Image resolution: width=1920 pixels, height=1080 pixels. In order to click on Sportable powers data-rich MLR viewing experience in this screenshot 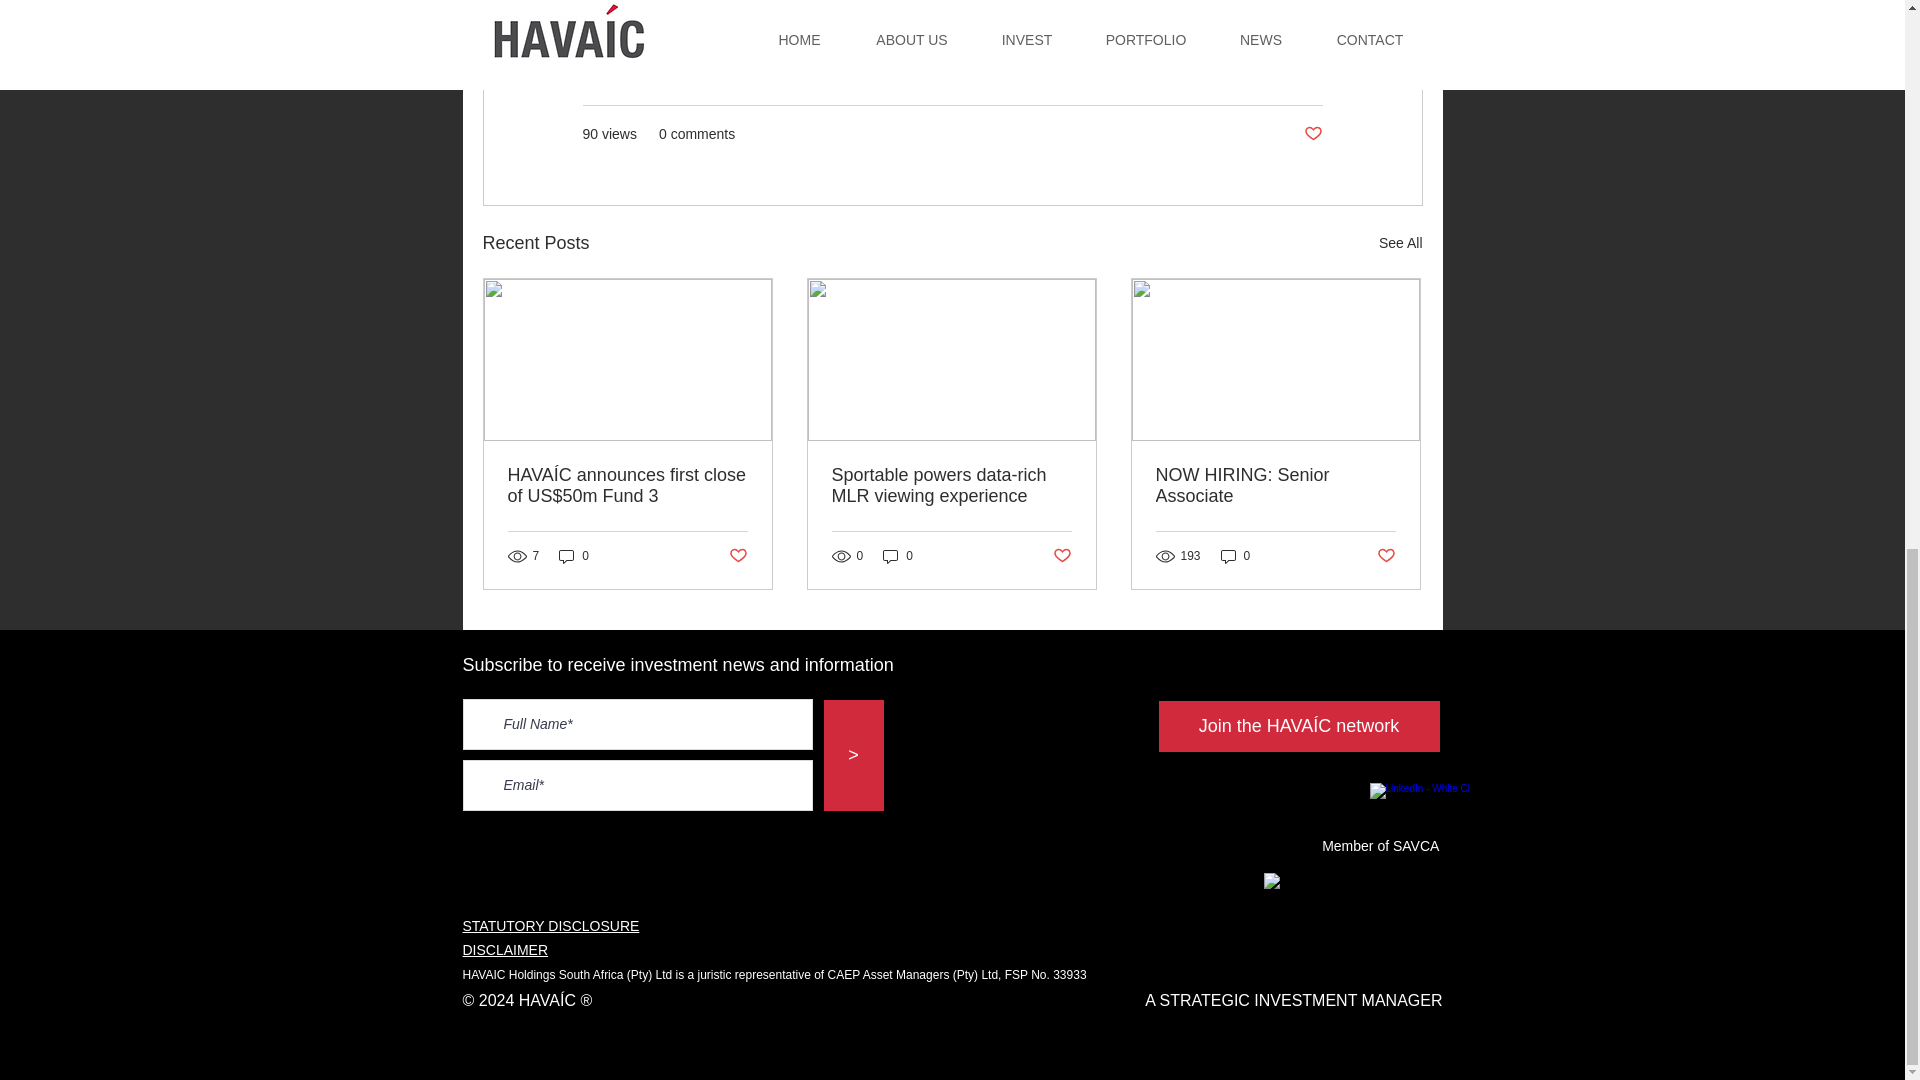, I will do `click(951, 486)`.